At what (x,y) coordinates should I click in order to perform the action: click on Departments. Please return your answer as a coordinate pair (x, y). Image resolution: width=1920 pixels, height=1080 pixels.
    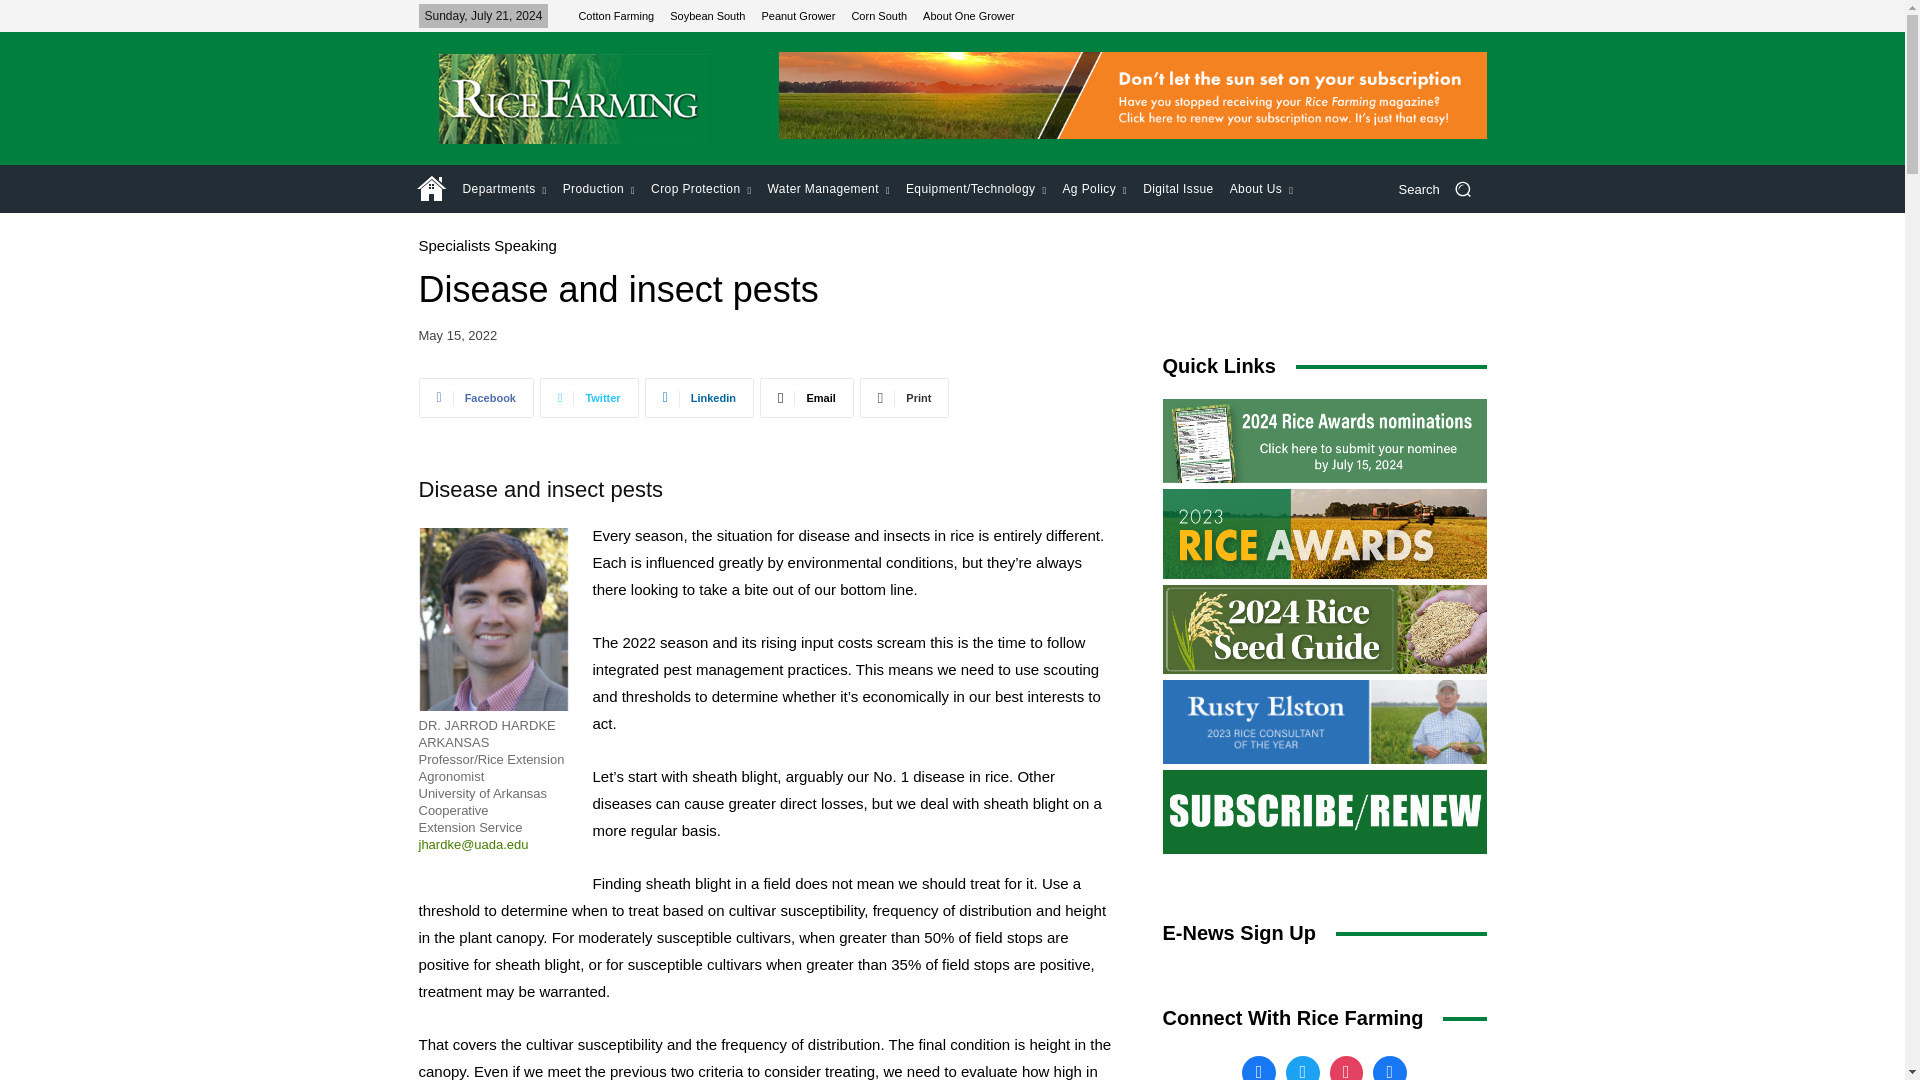
    Looking at the image, I should click on (504, 188).